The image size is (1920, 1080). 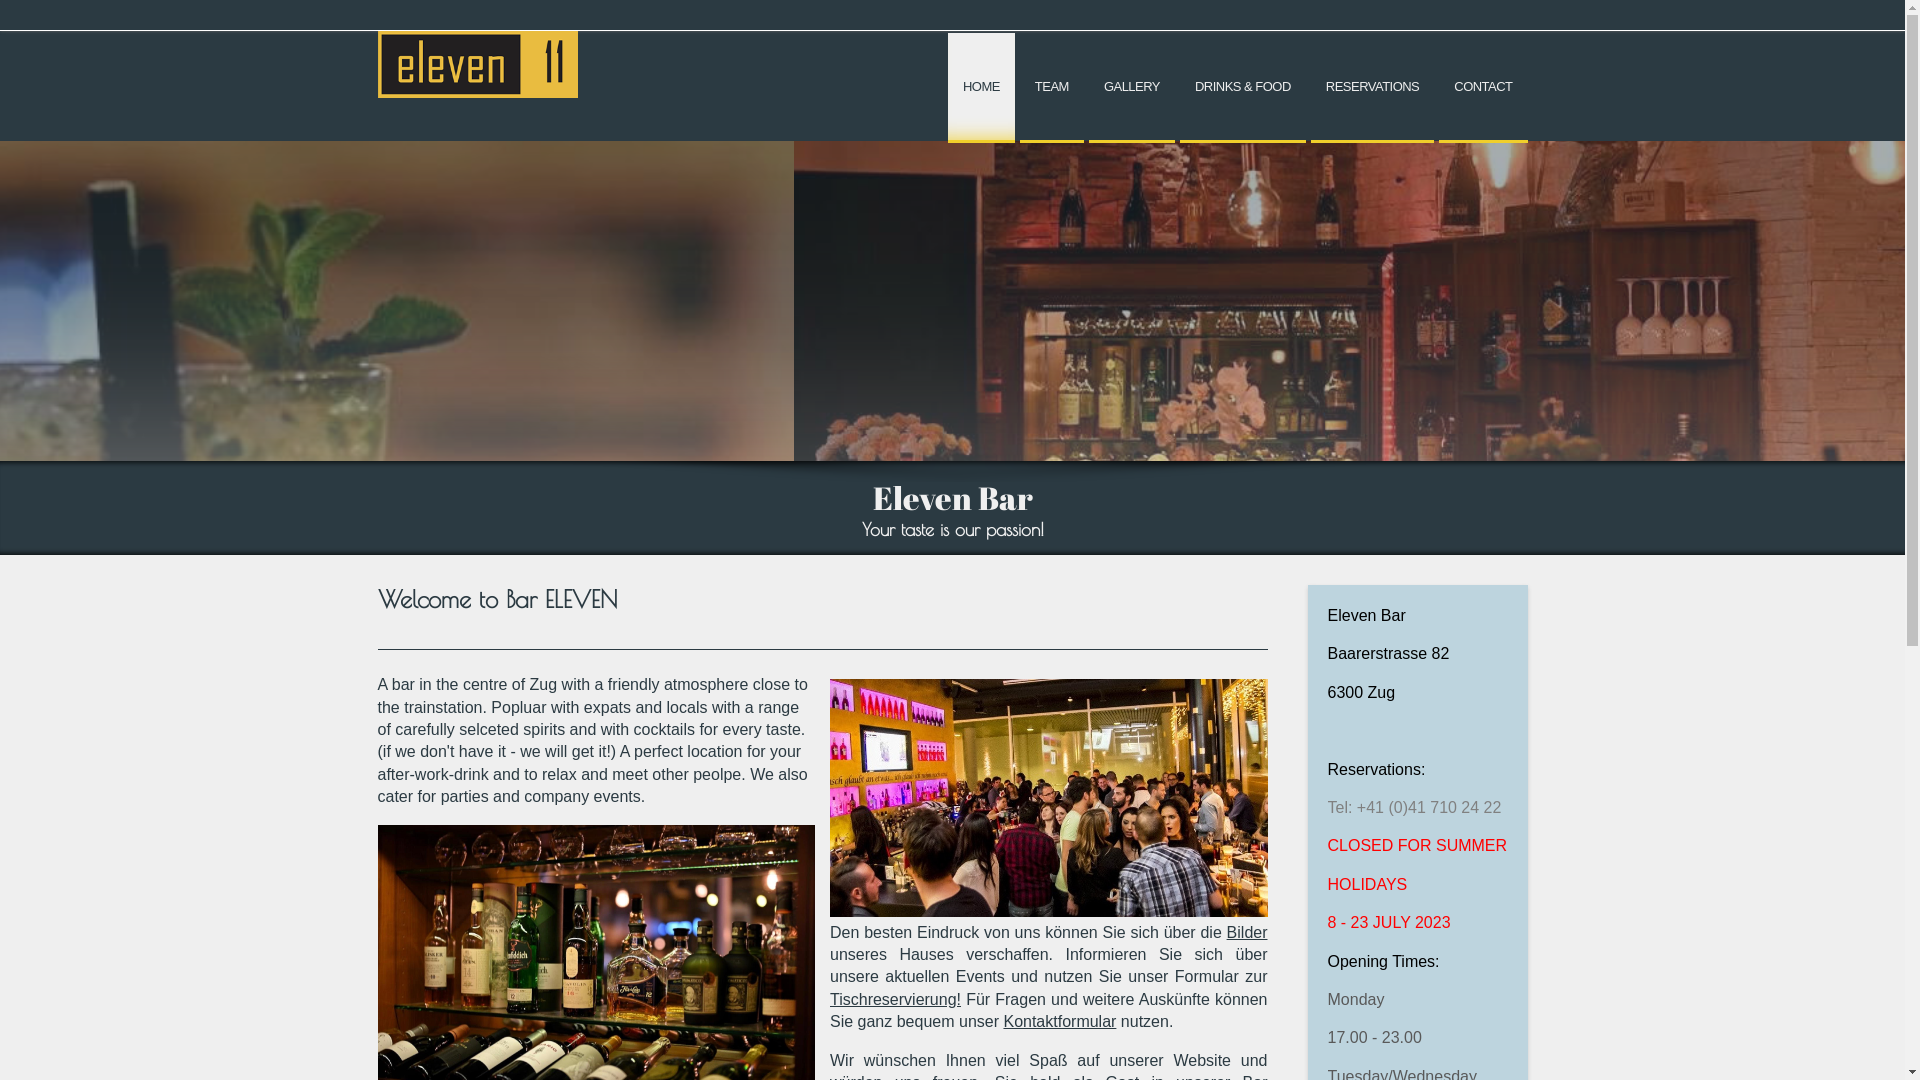 What do you see at coordinates (1243, 88) in the screenshot?
I see `DRINKS & FOOD` at bounding box center [1243, 88].